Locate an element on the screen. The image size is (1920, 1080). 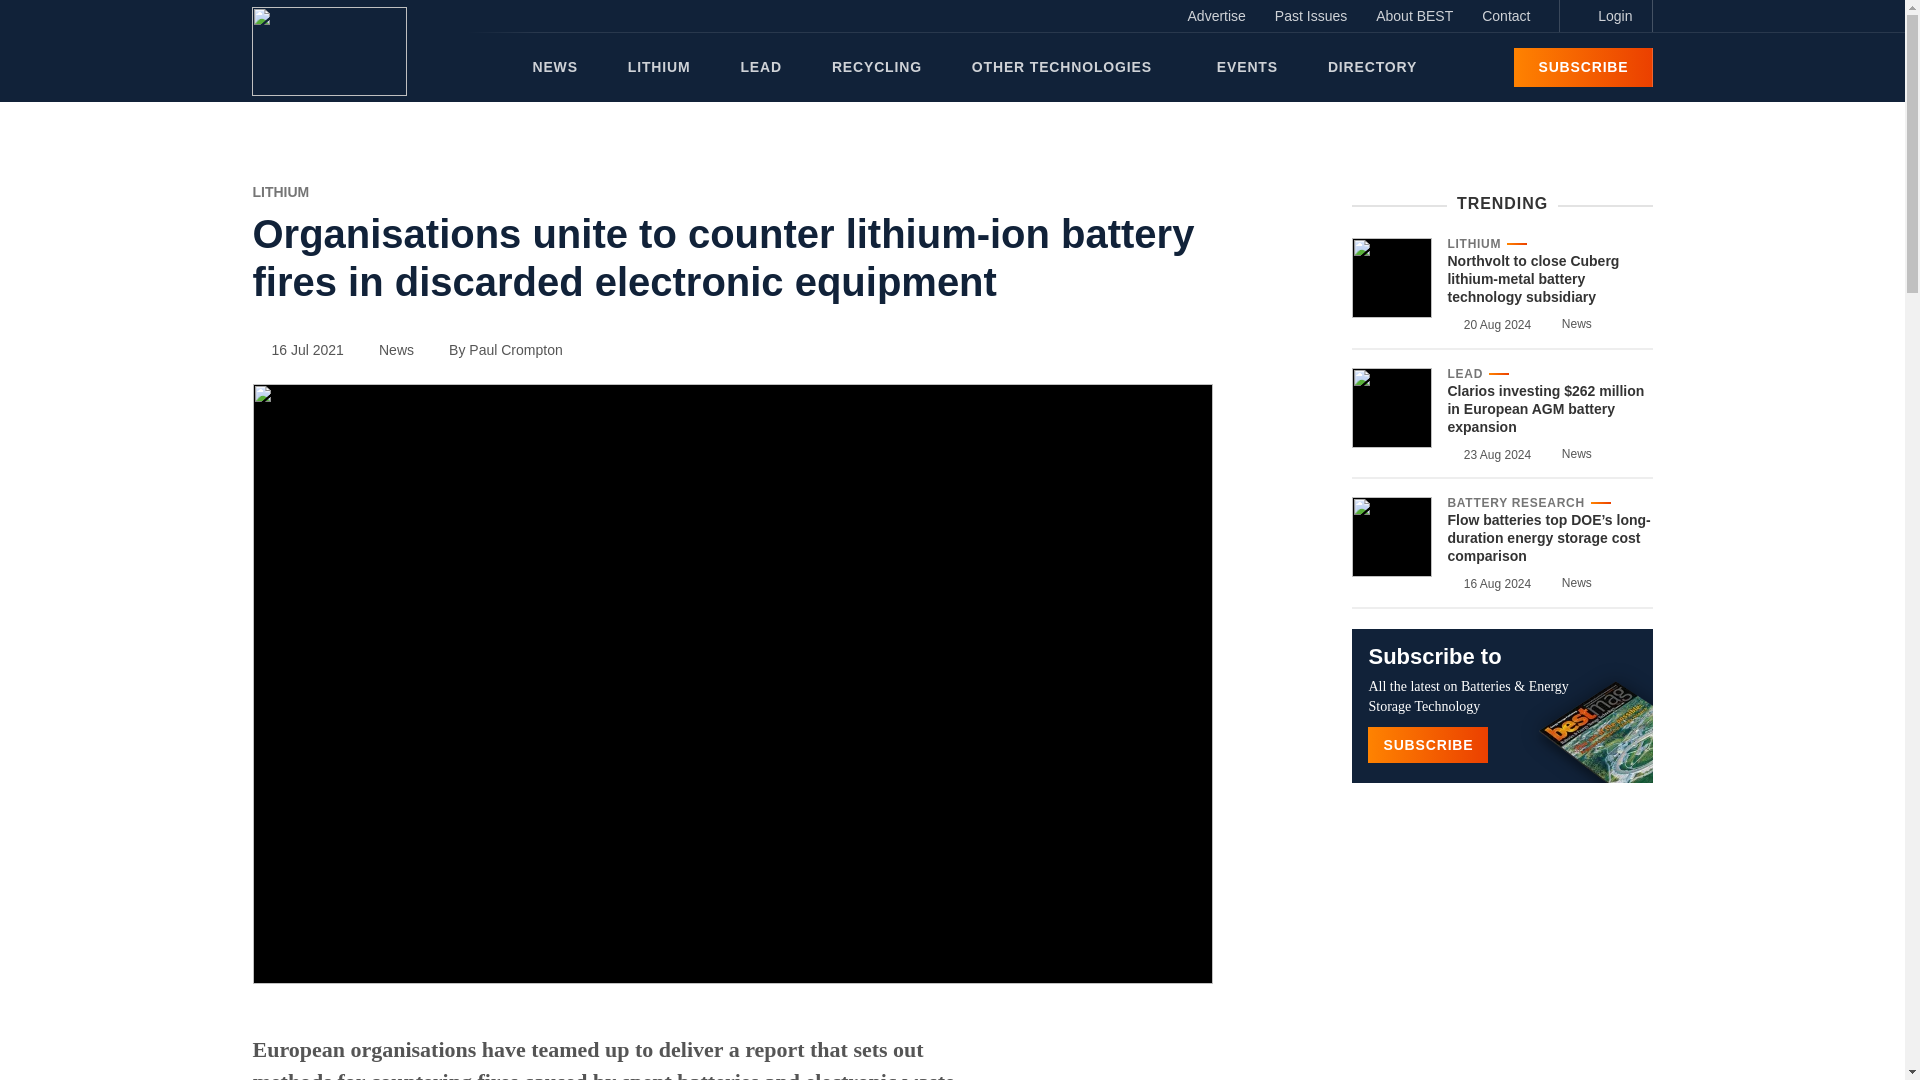
DIRECTORY is located at coordinates (1372, 67).